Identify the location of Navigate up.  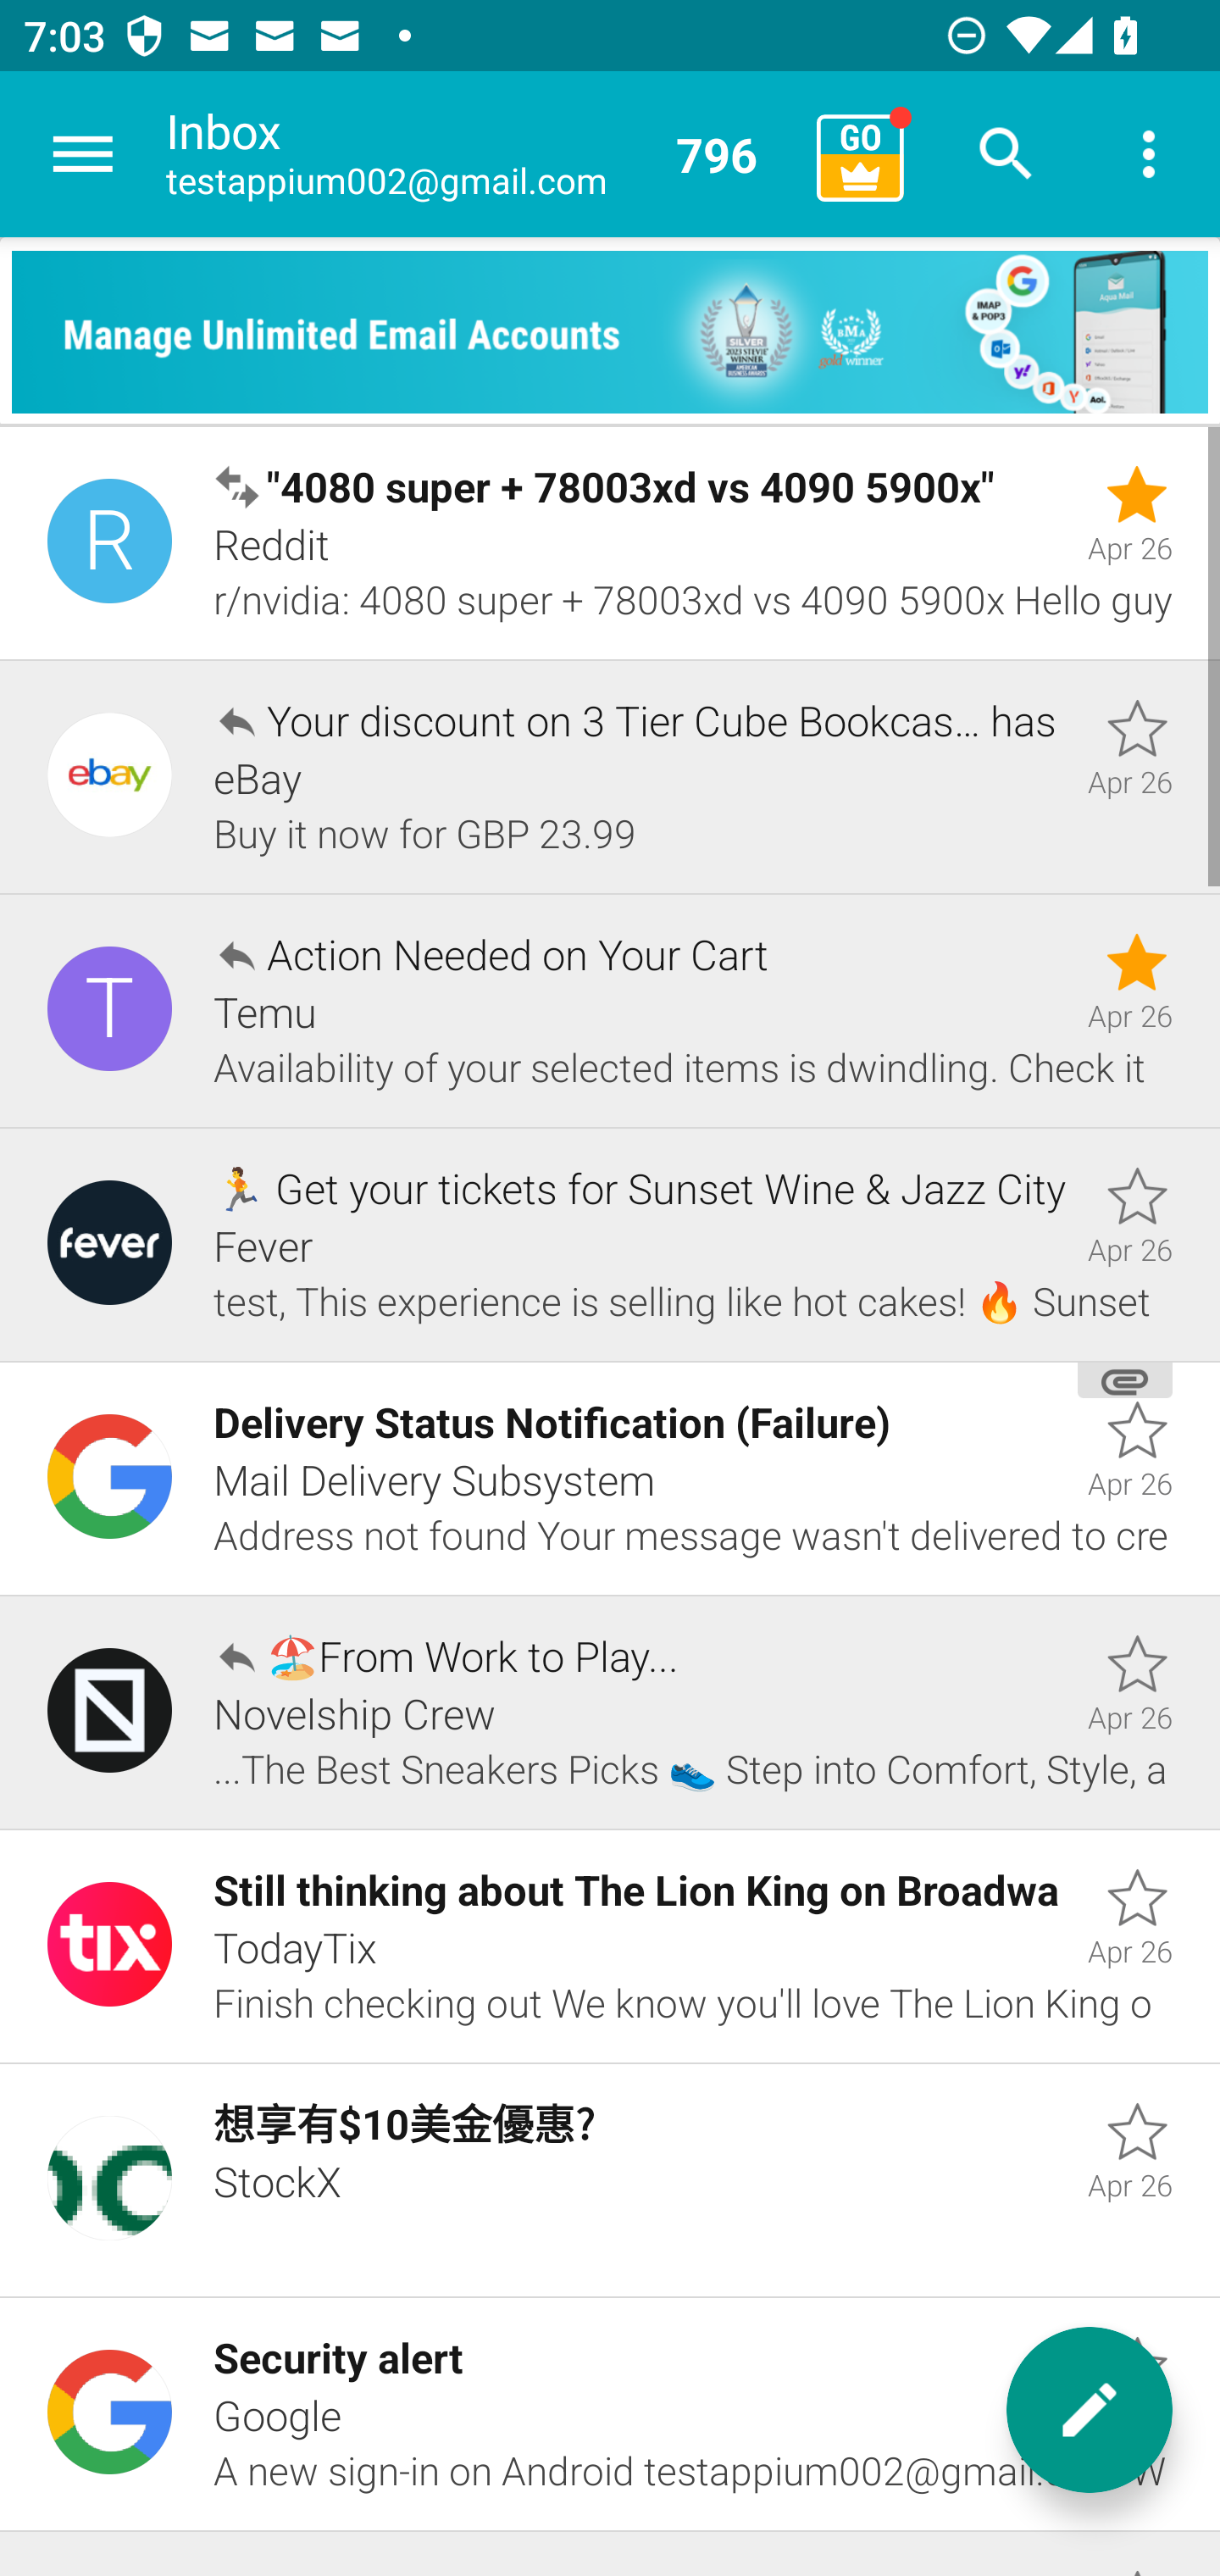
(83, 154).